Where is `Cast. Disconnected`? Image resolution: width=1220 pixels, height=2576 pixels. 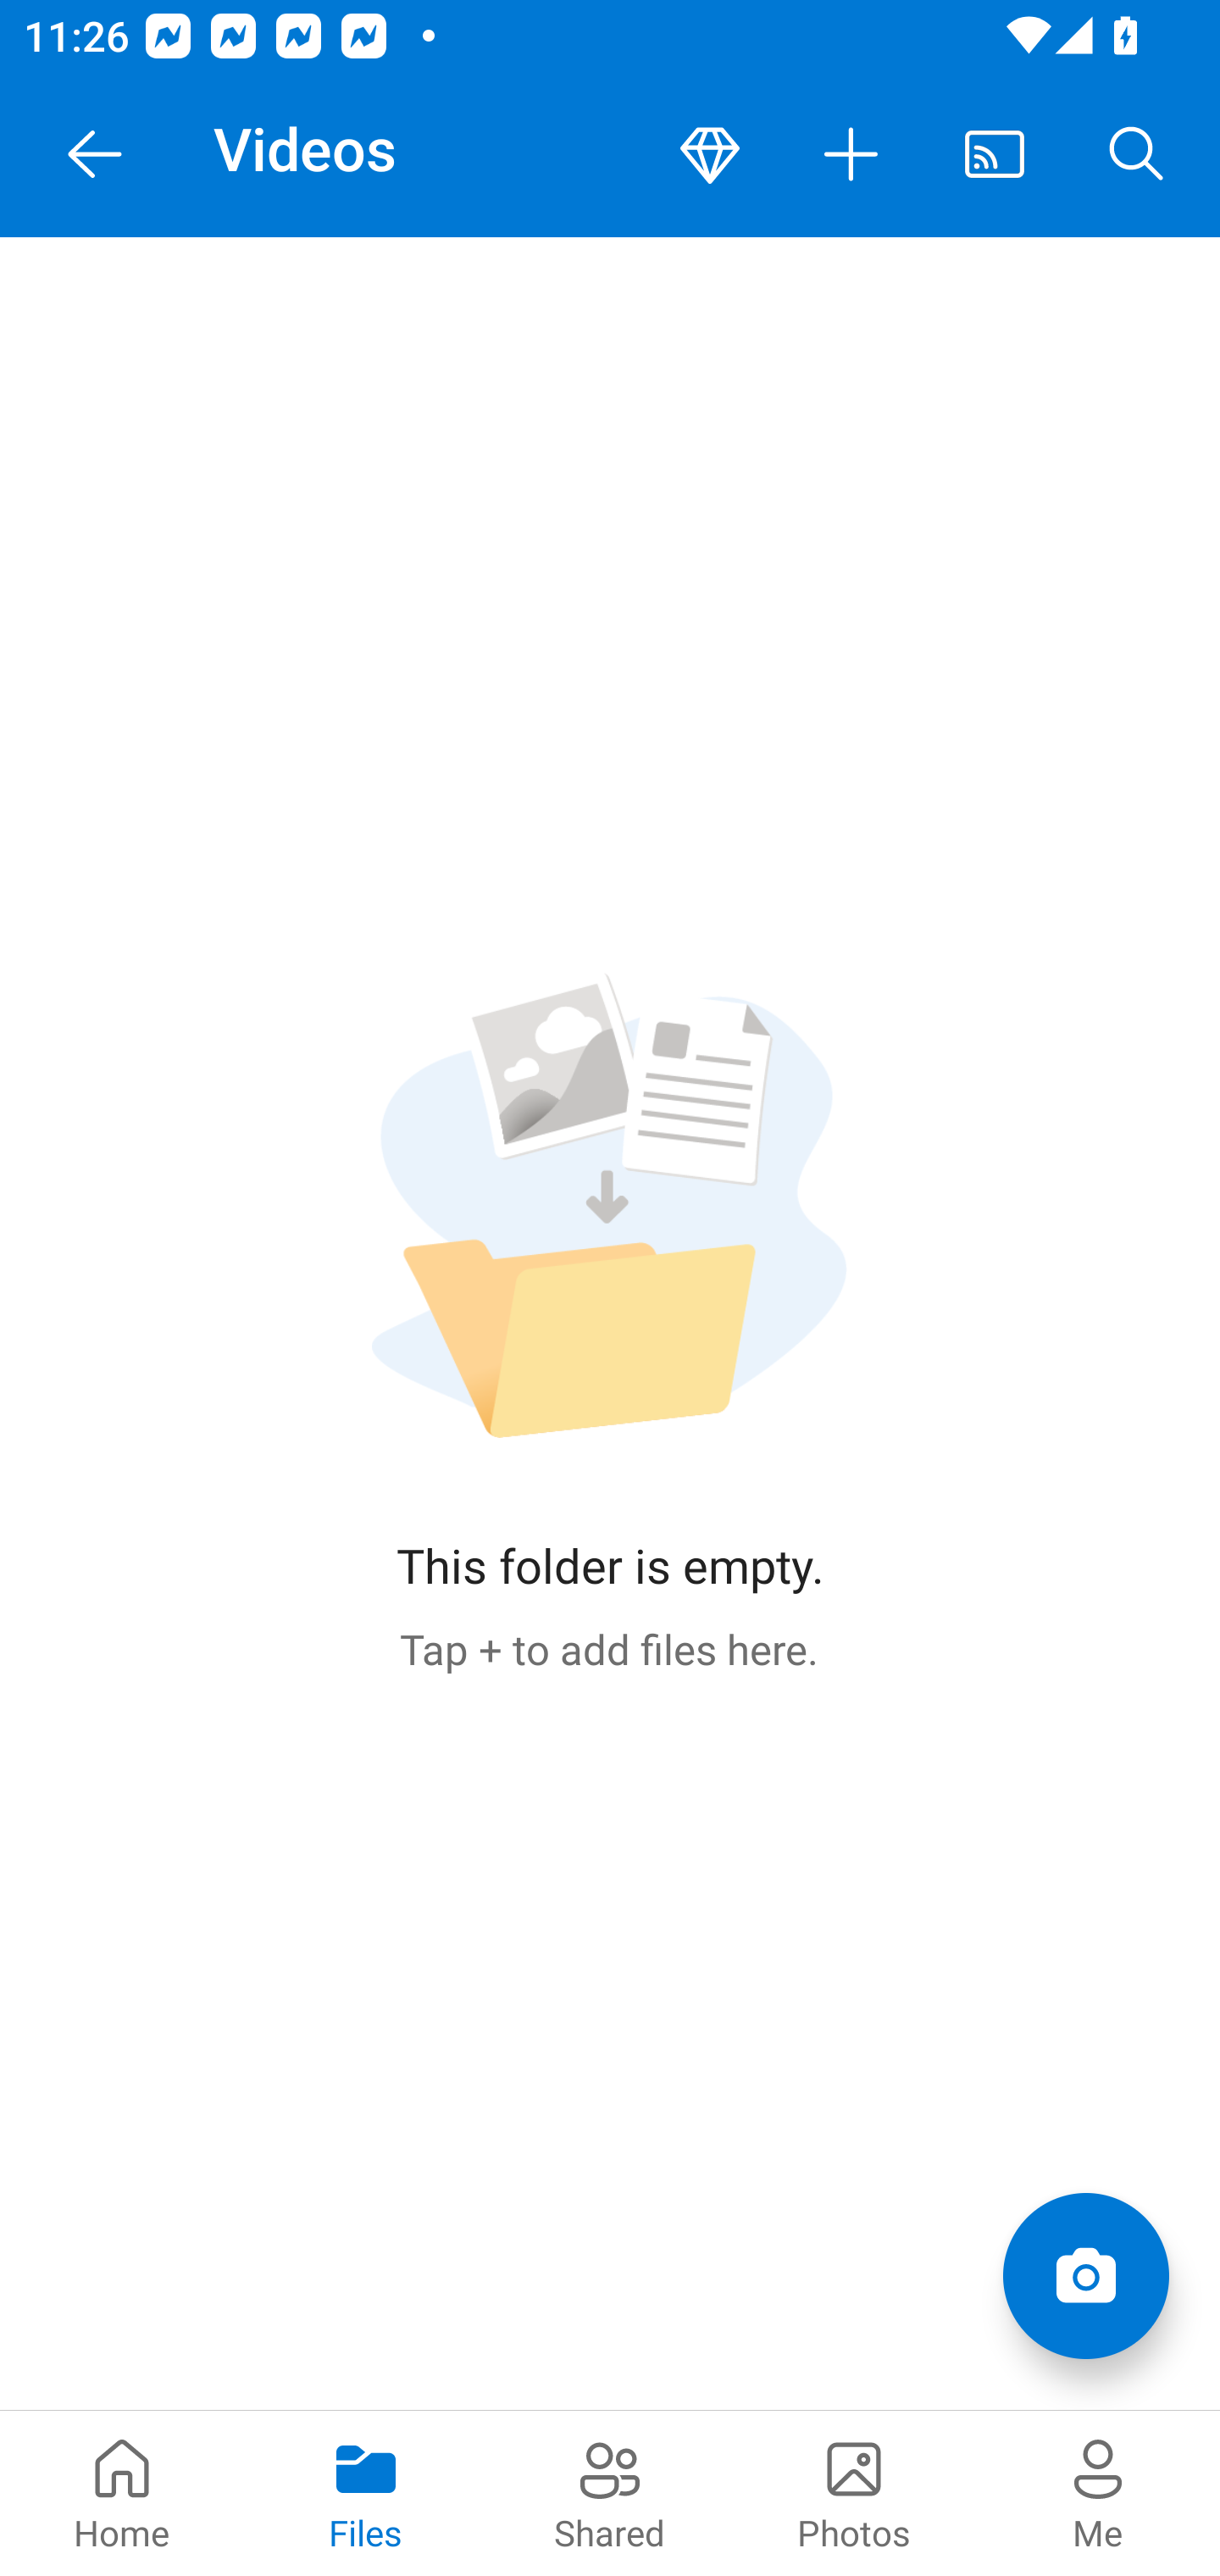
Cast. Disconnected is located at coordinates (995, 154).